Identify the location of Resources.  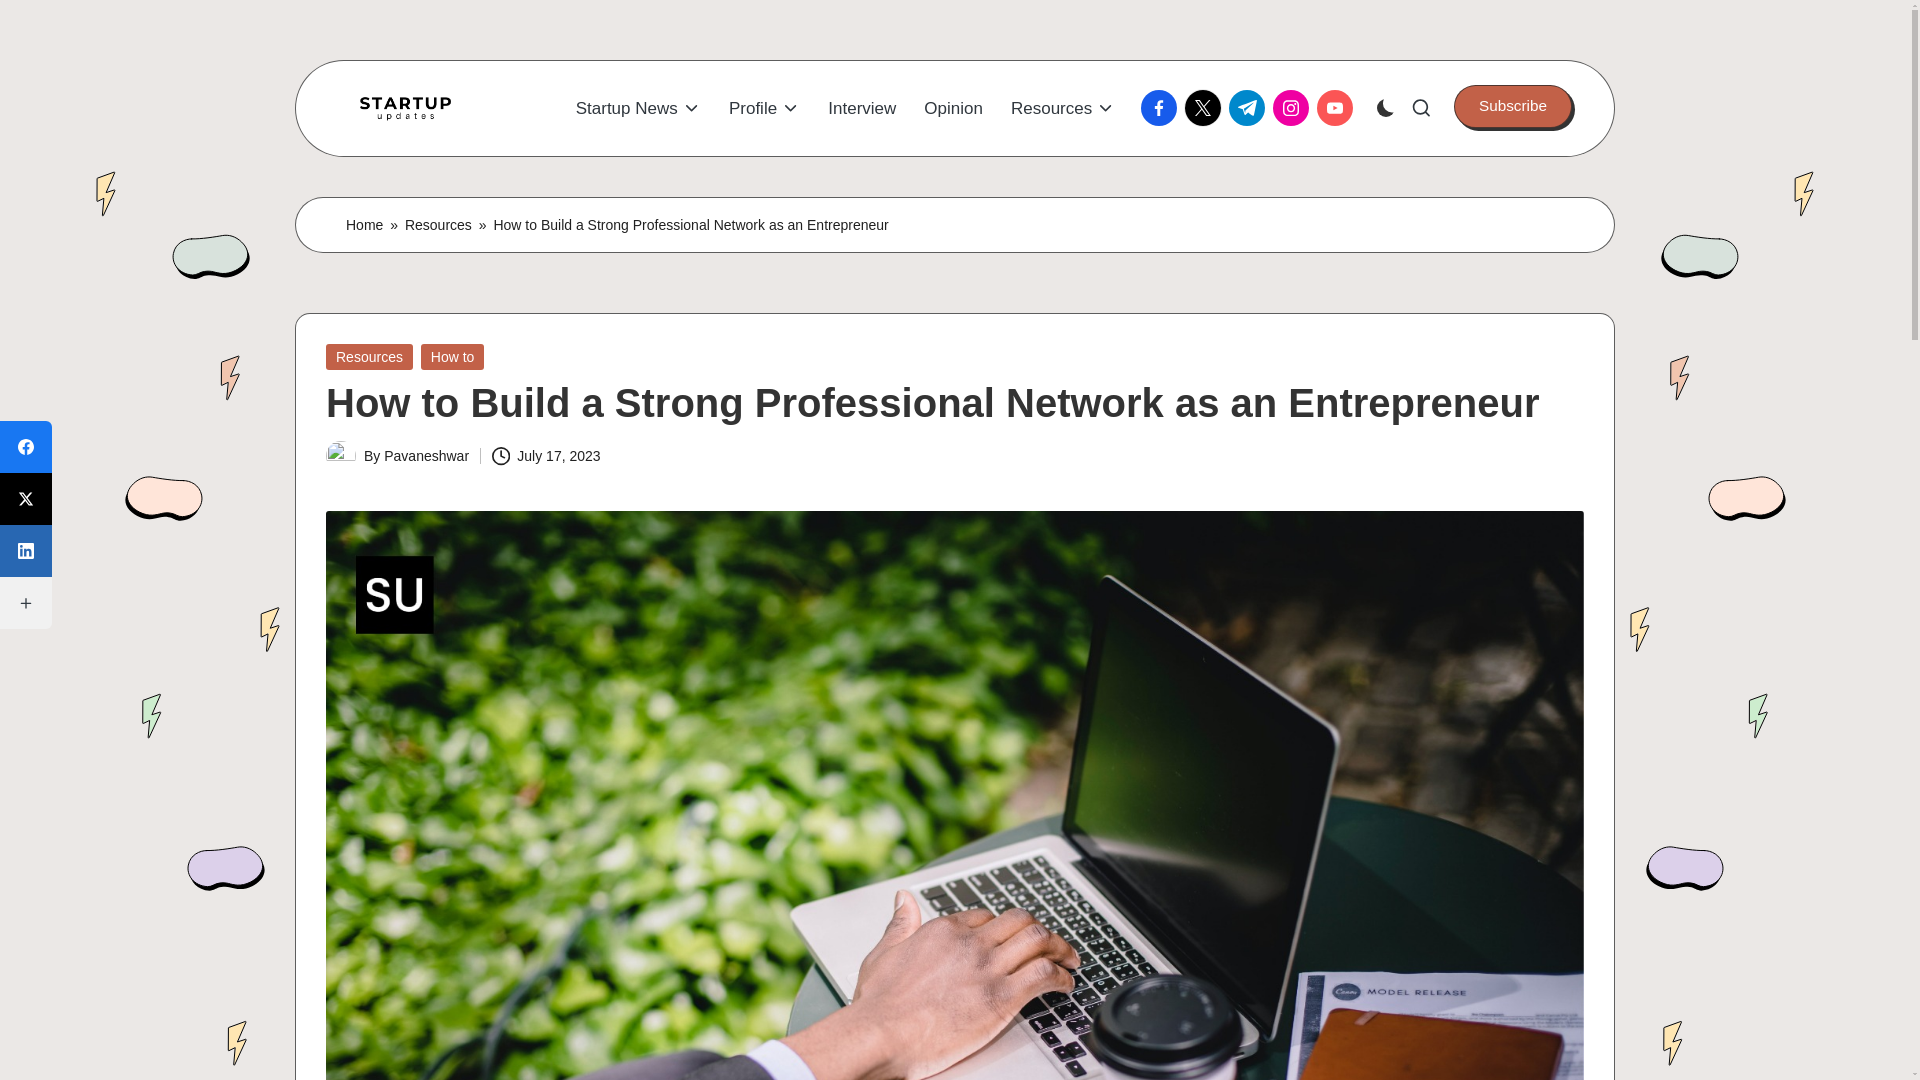
(1063, 108).